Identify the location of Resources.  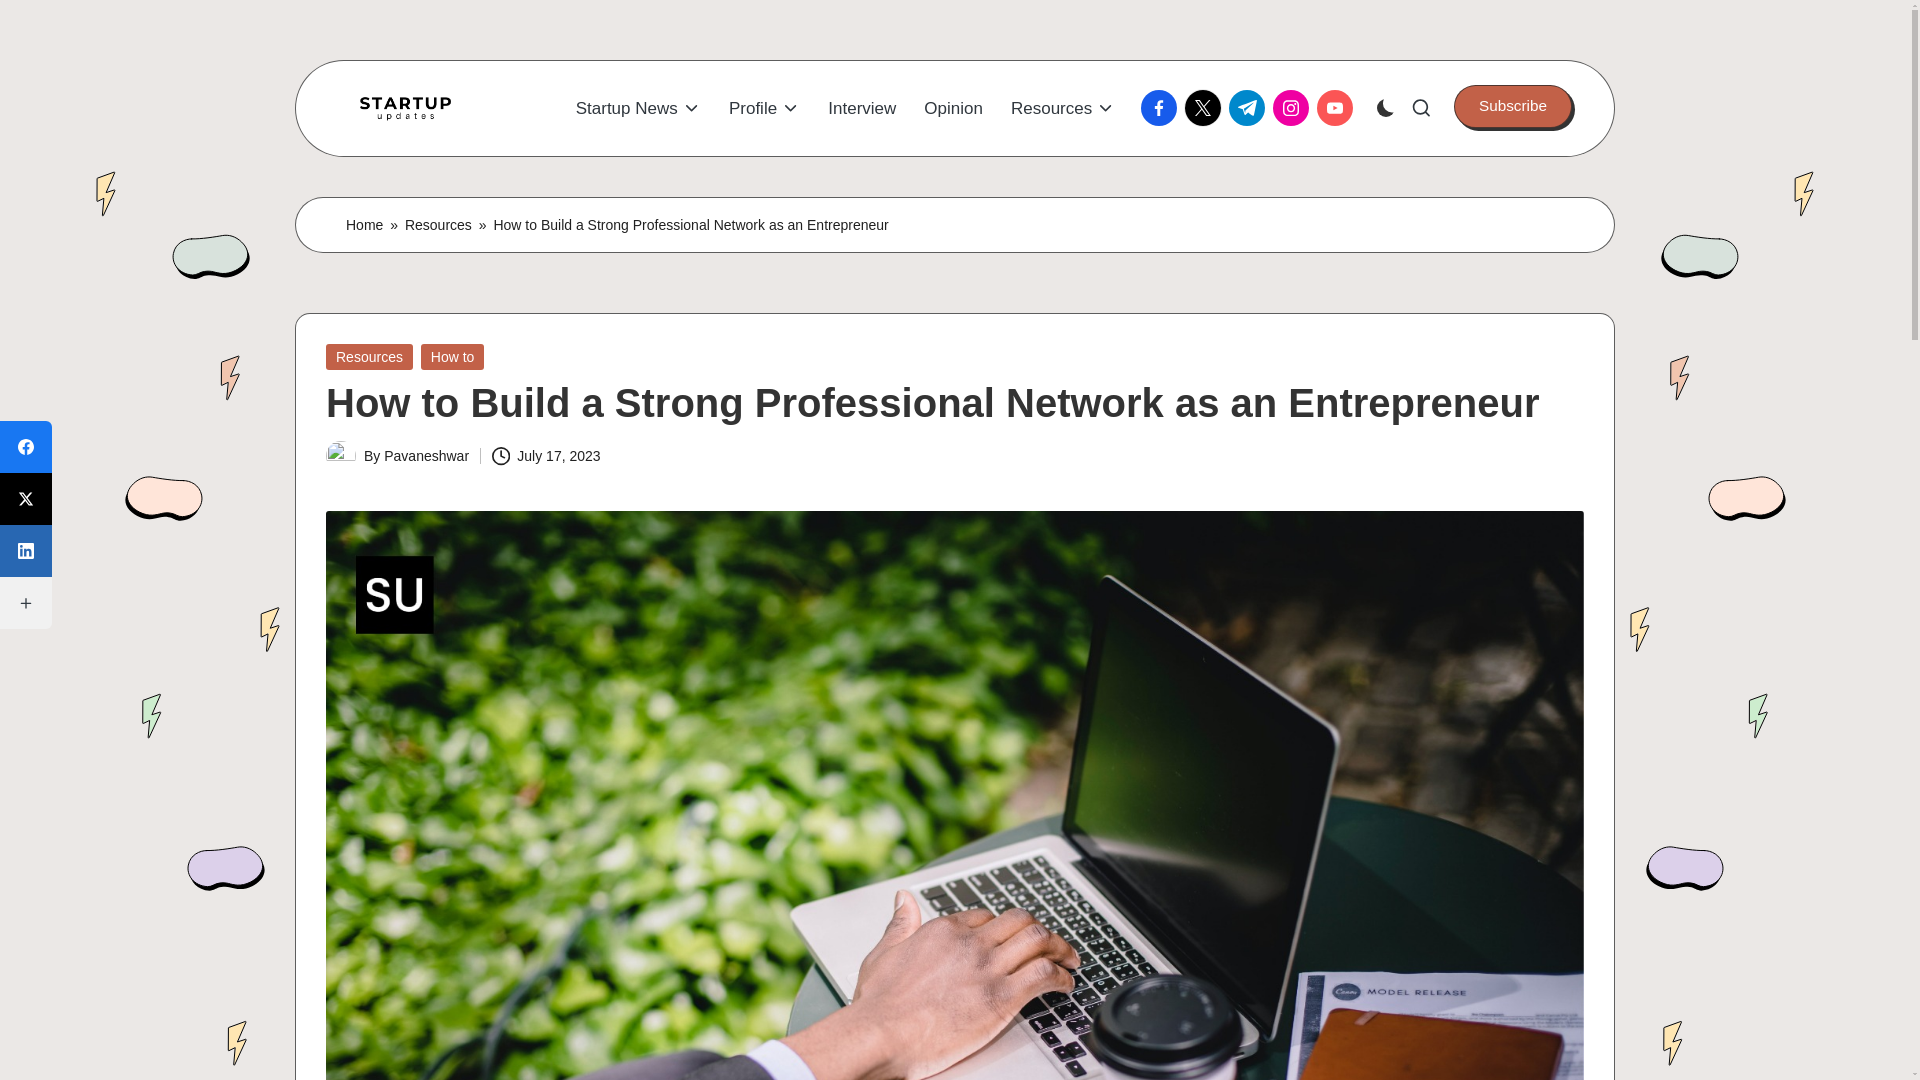
(1063, 108).